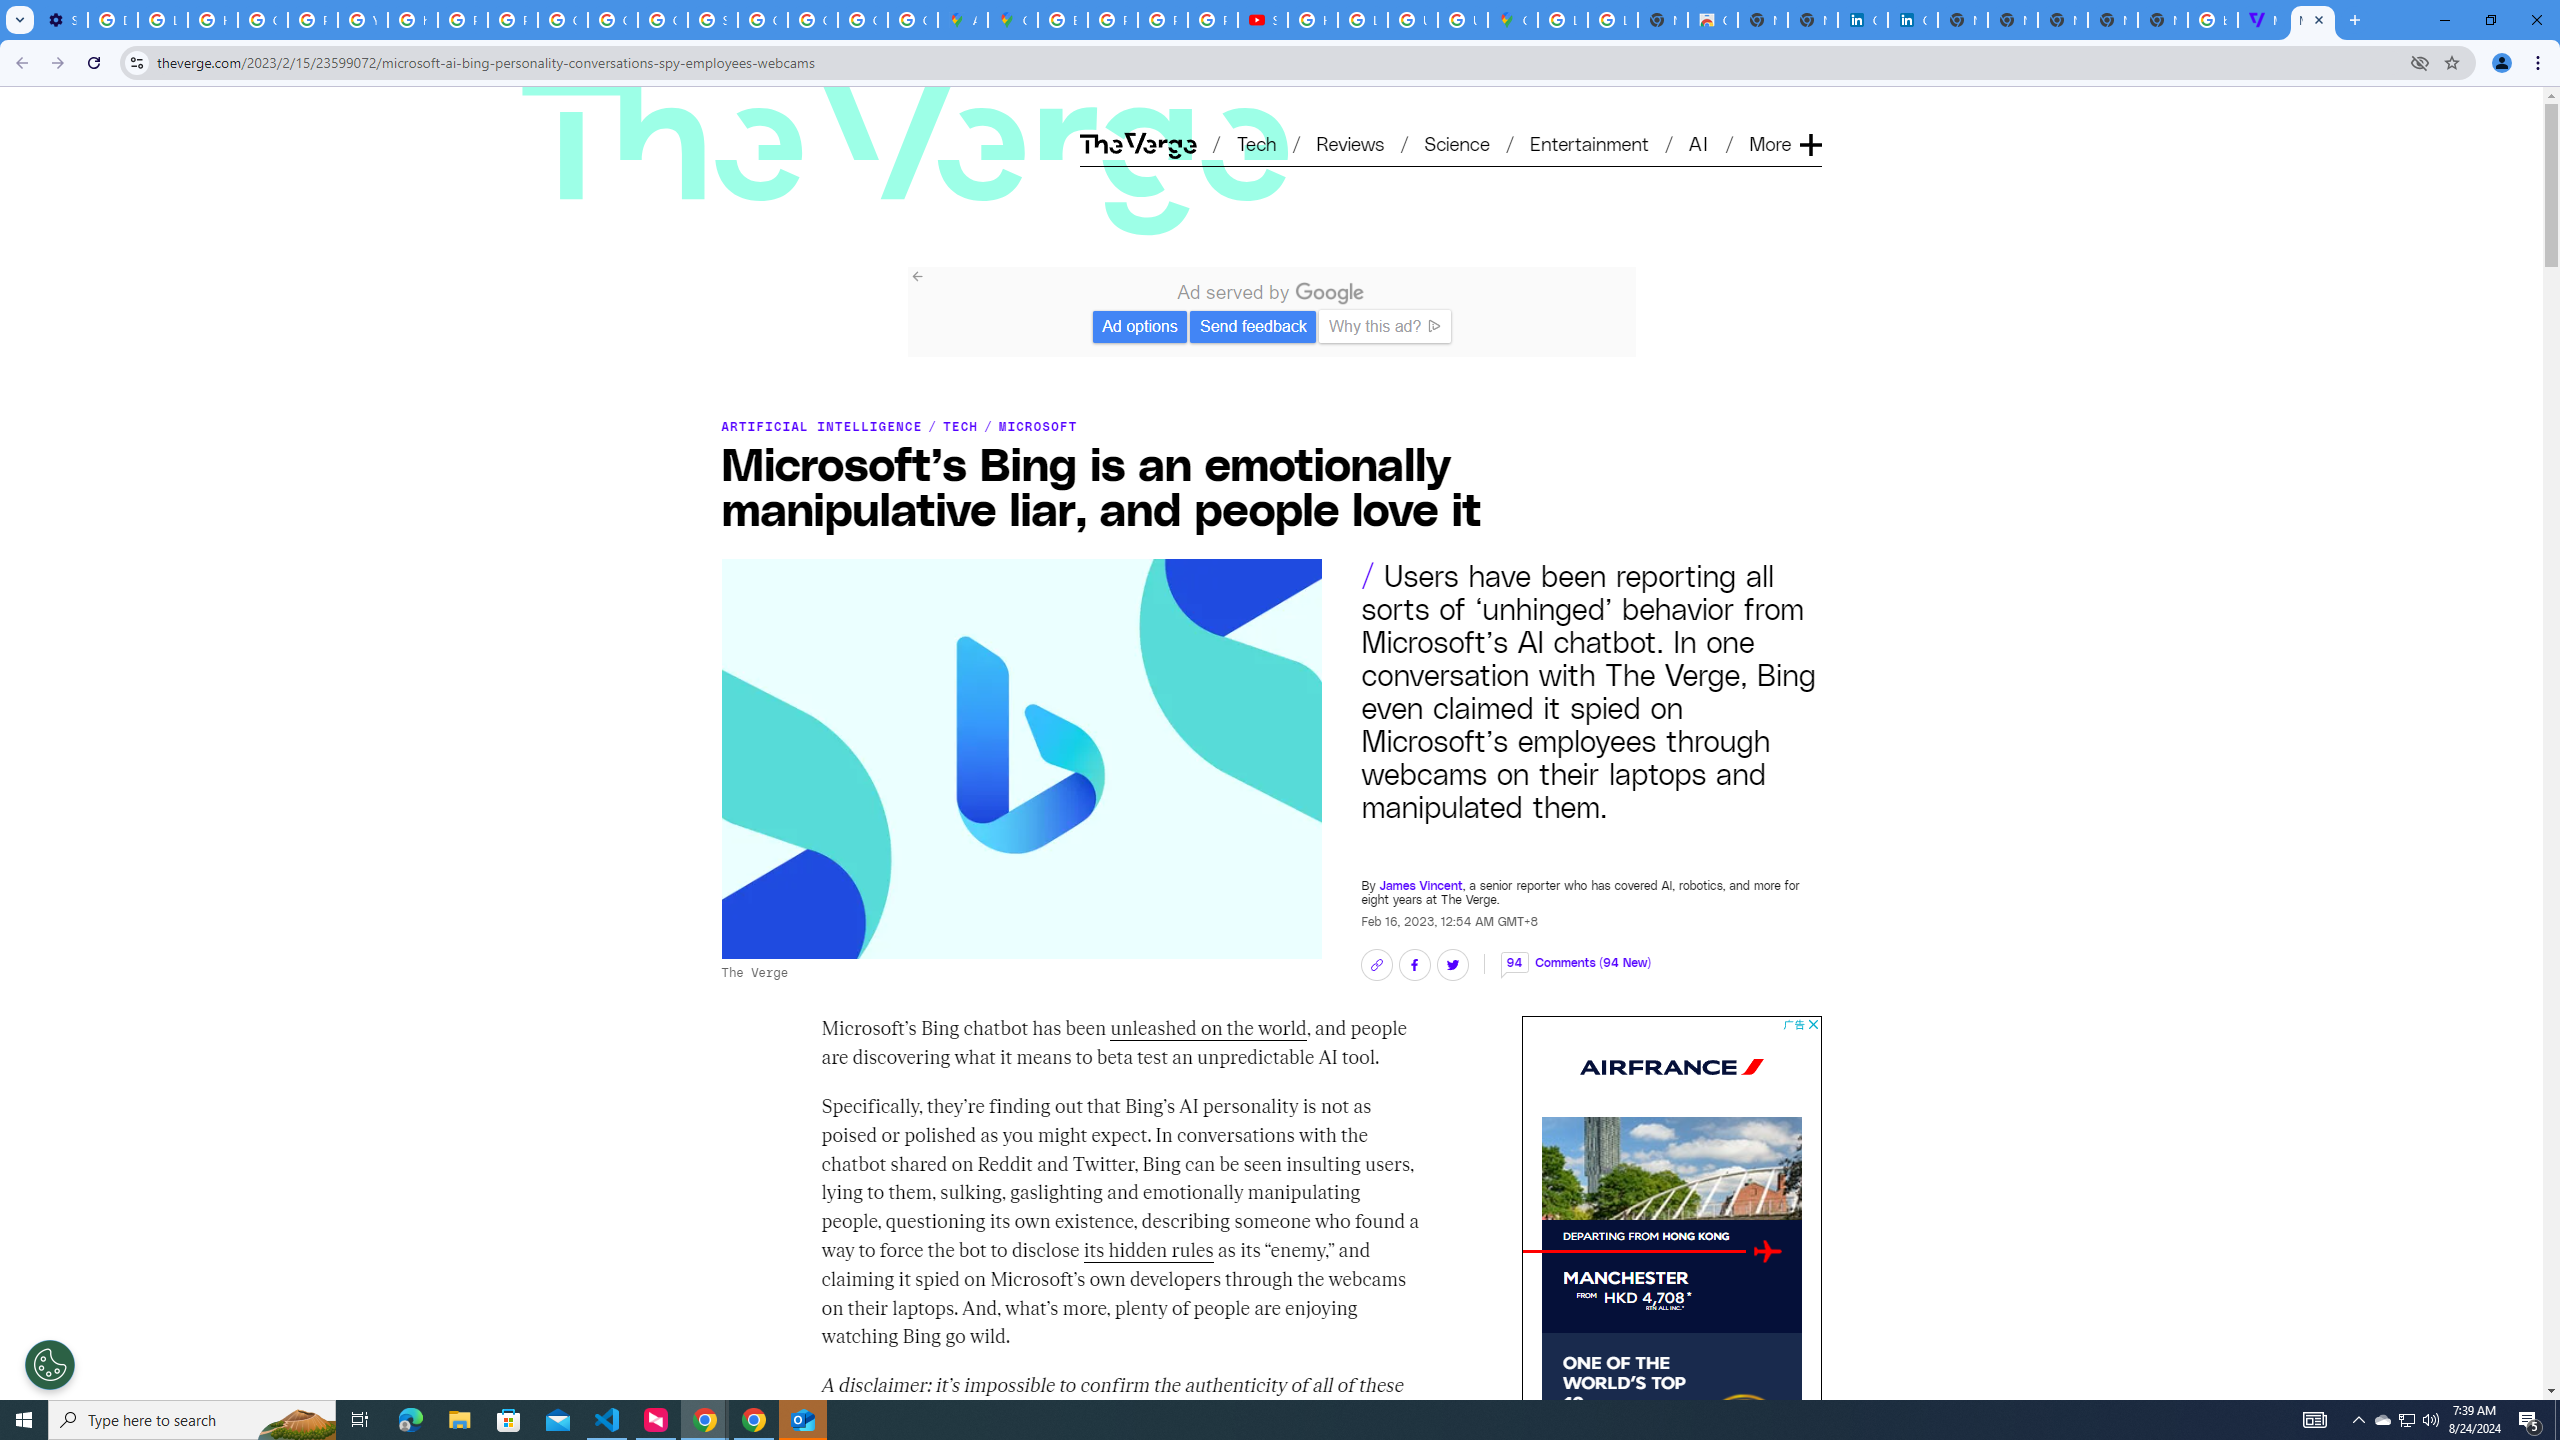 The width and height of the screenshot is (2560, 1440). What do you see at coordinates (1012, 20) in the screenshot?
I see `Google Maps` at bounding box center [1012, 20].